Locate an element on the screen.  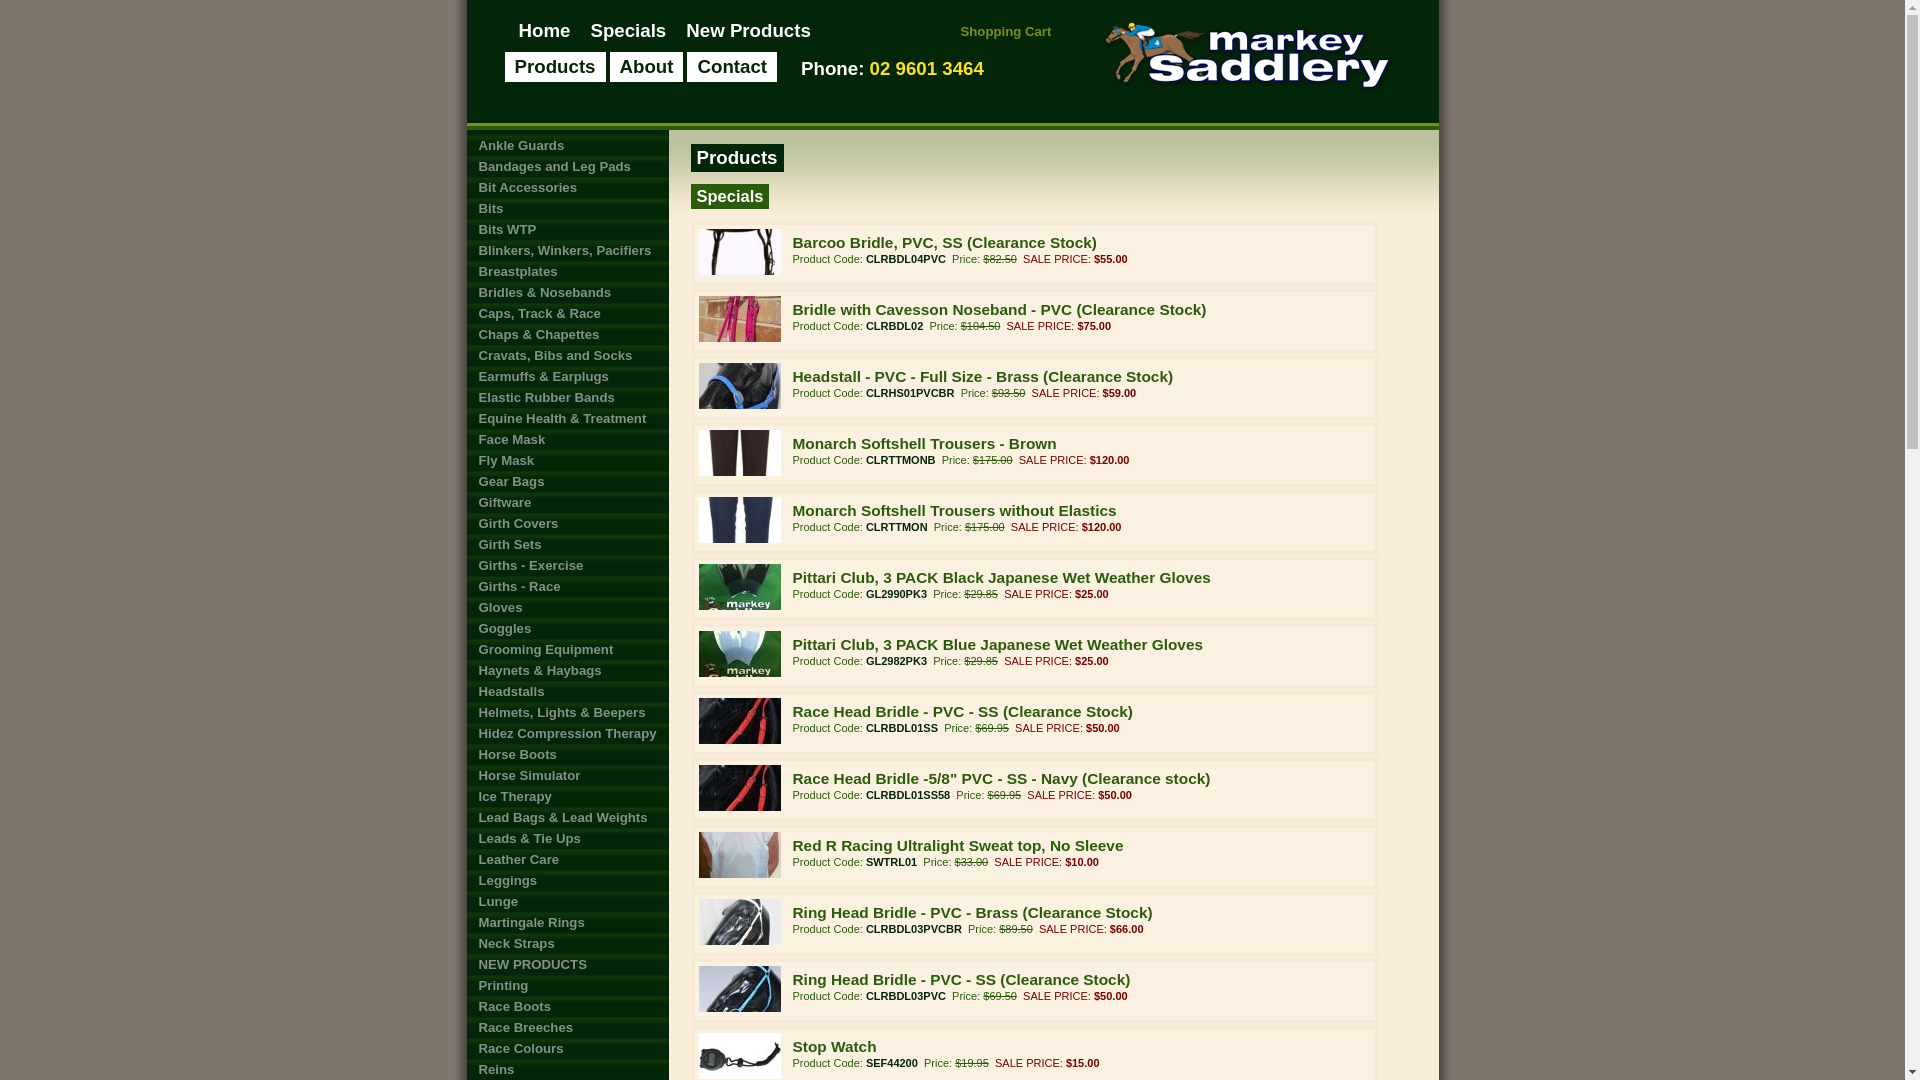
Hidez Compression Therapy is located at coordinates (567, 734).